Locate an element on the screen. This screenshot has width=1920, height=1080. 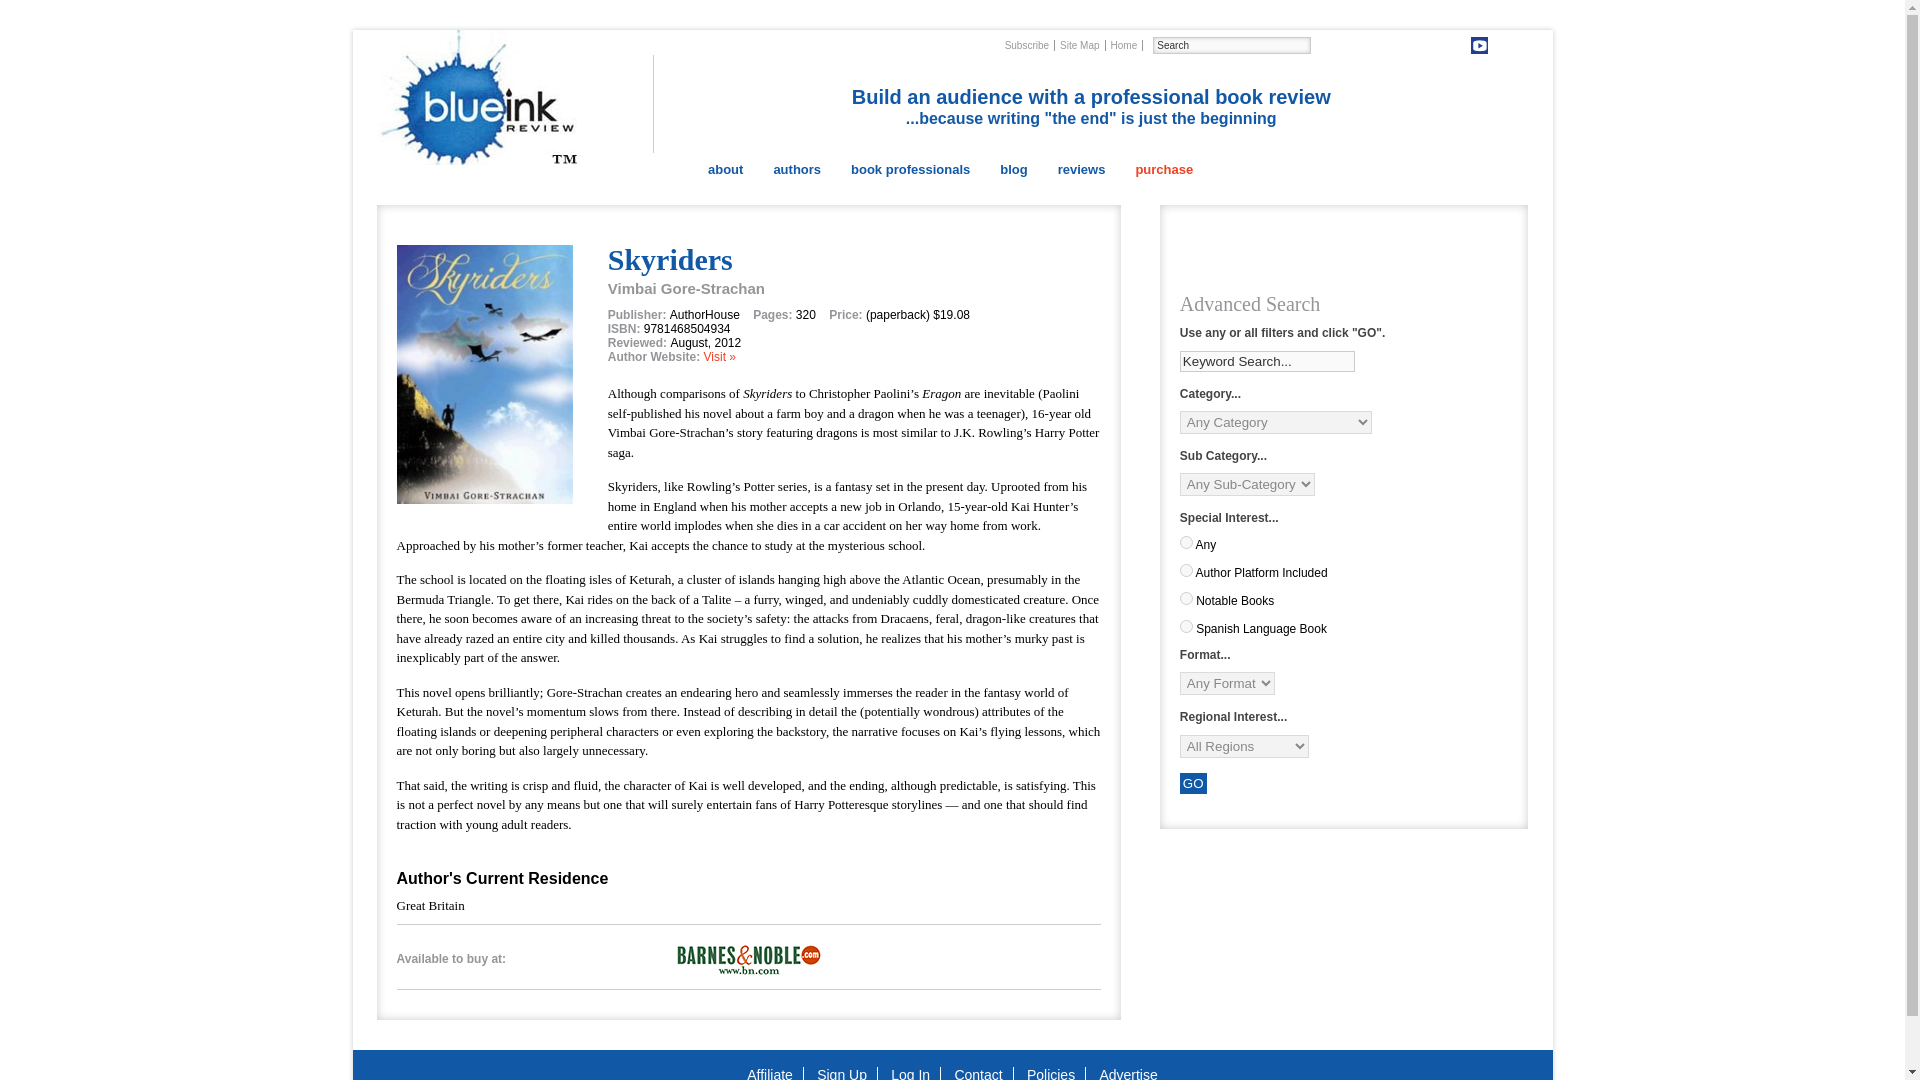
Facebook is located at coordinates (1420, 45).